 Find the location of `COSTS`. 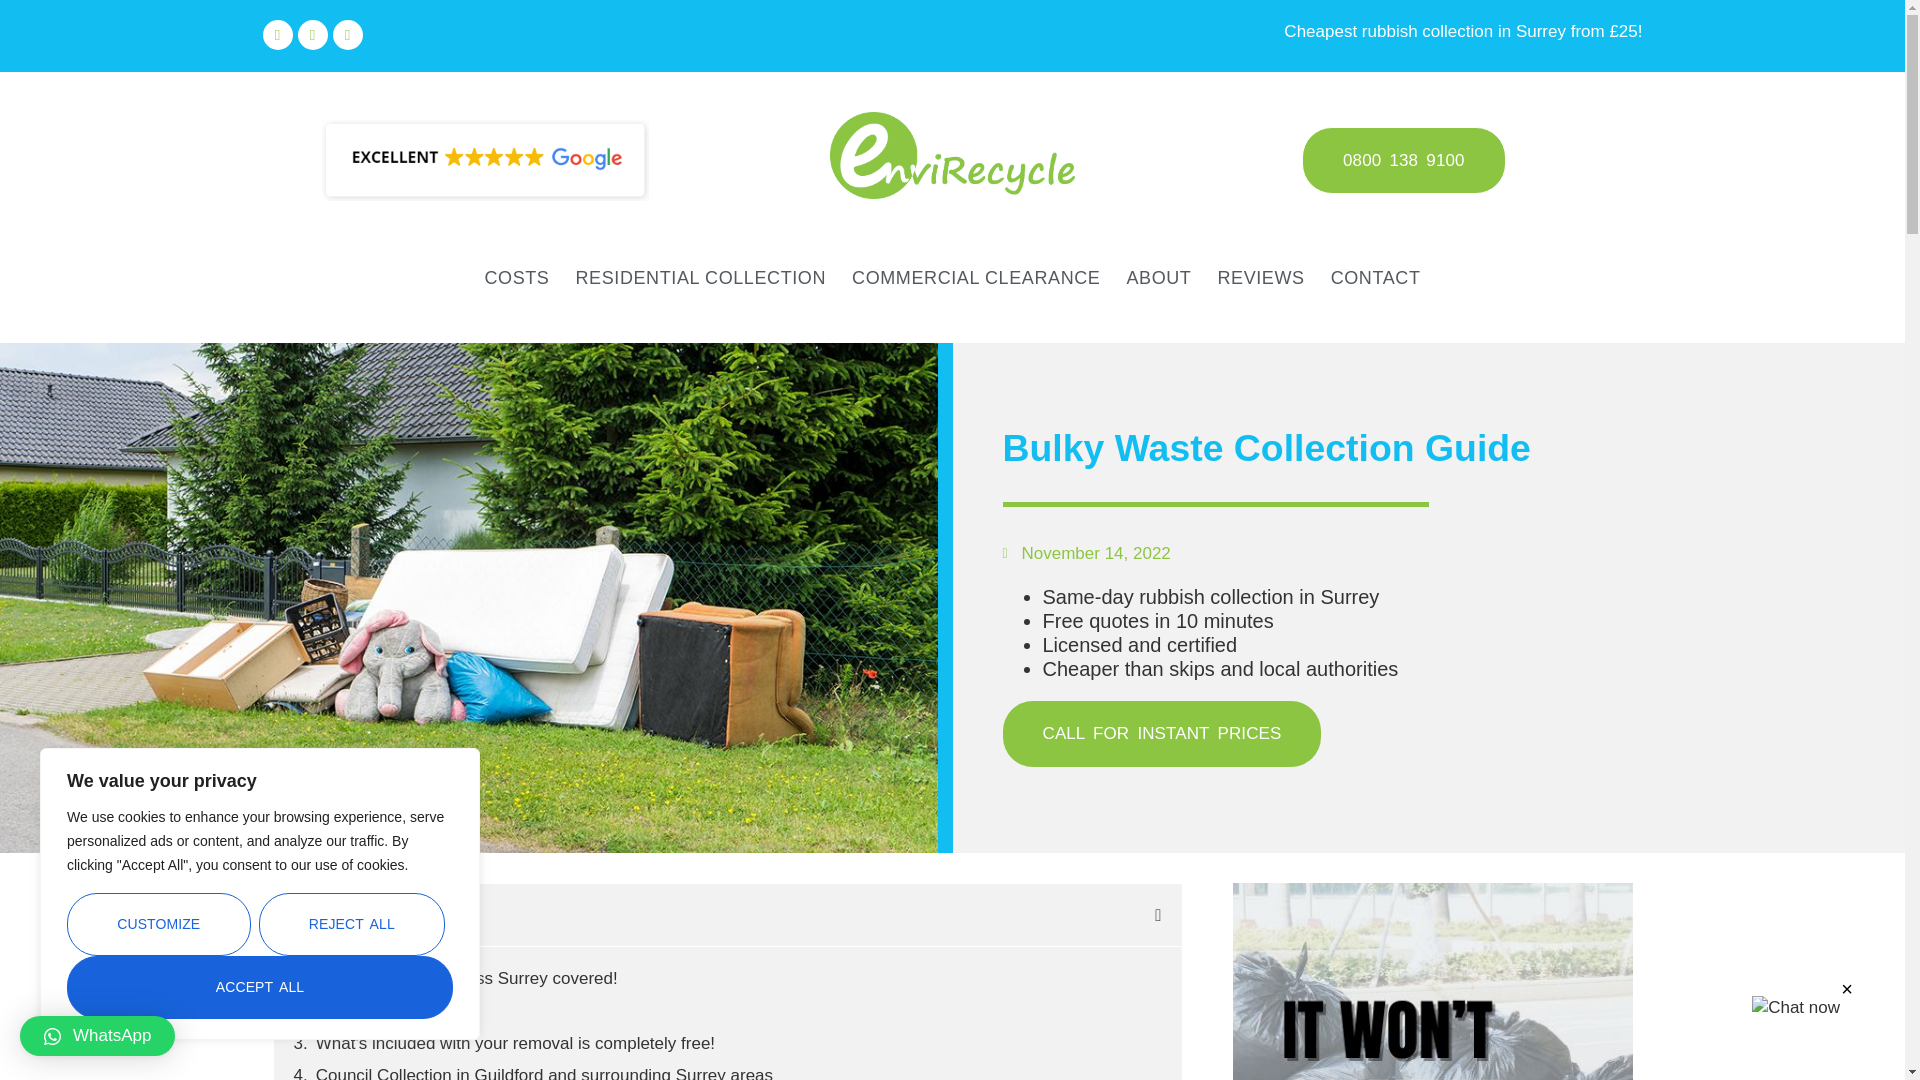

COSTS is located at coordinates (516, 278).